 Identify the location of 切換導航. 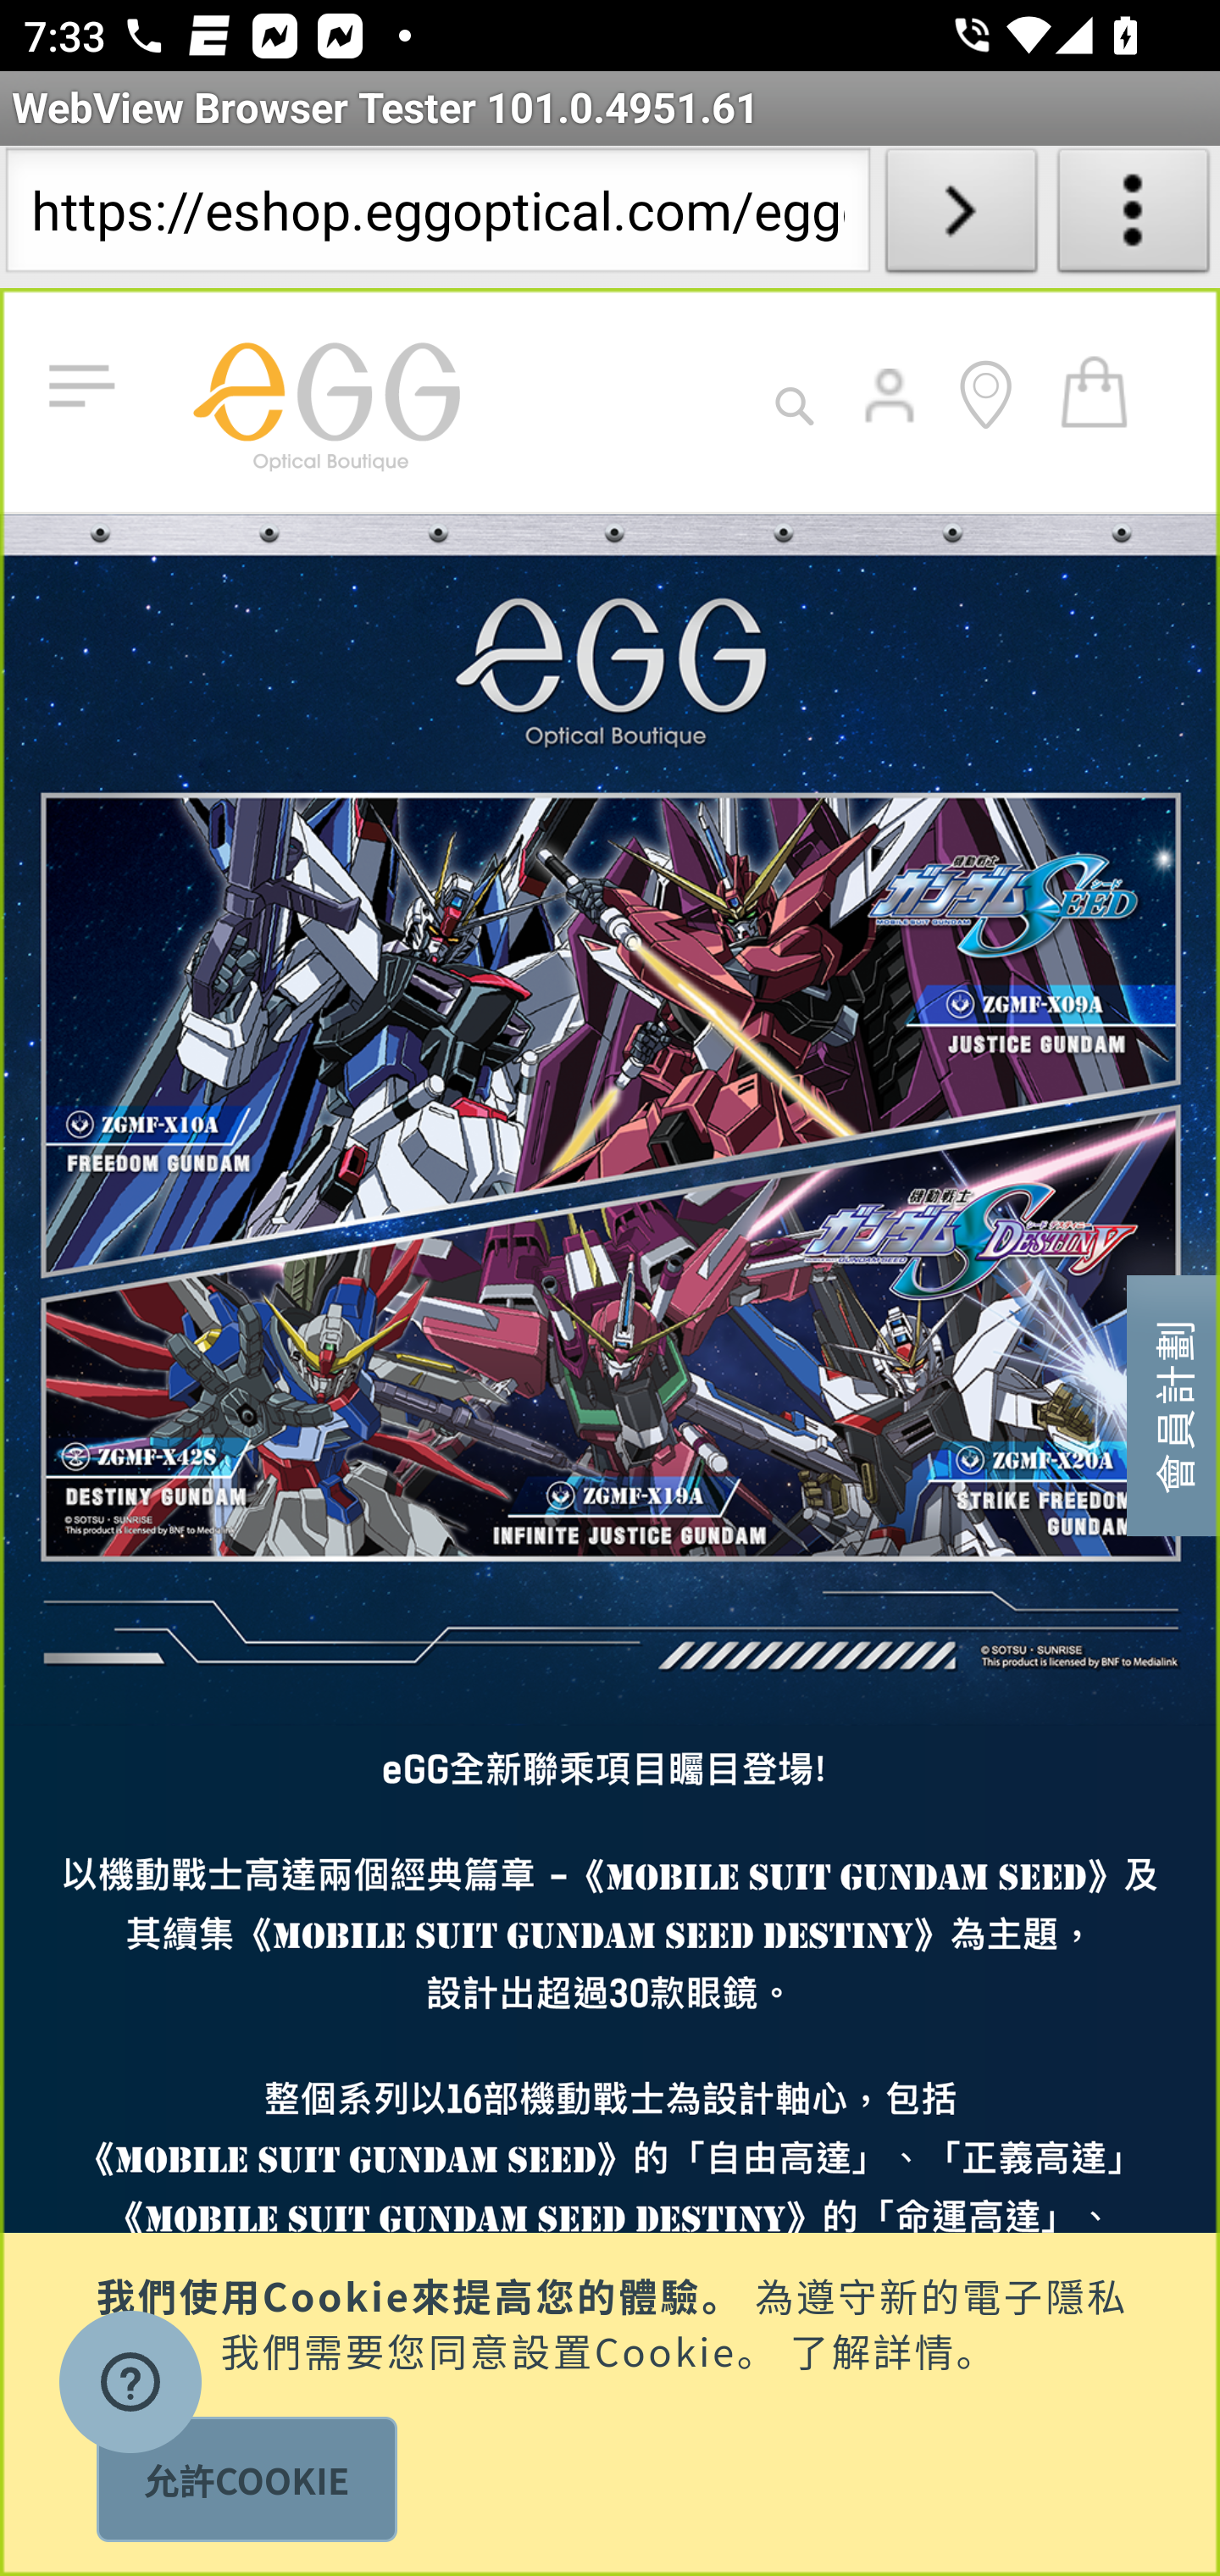
(88, 387).